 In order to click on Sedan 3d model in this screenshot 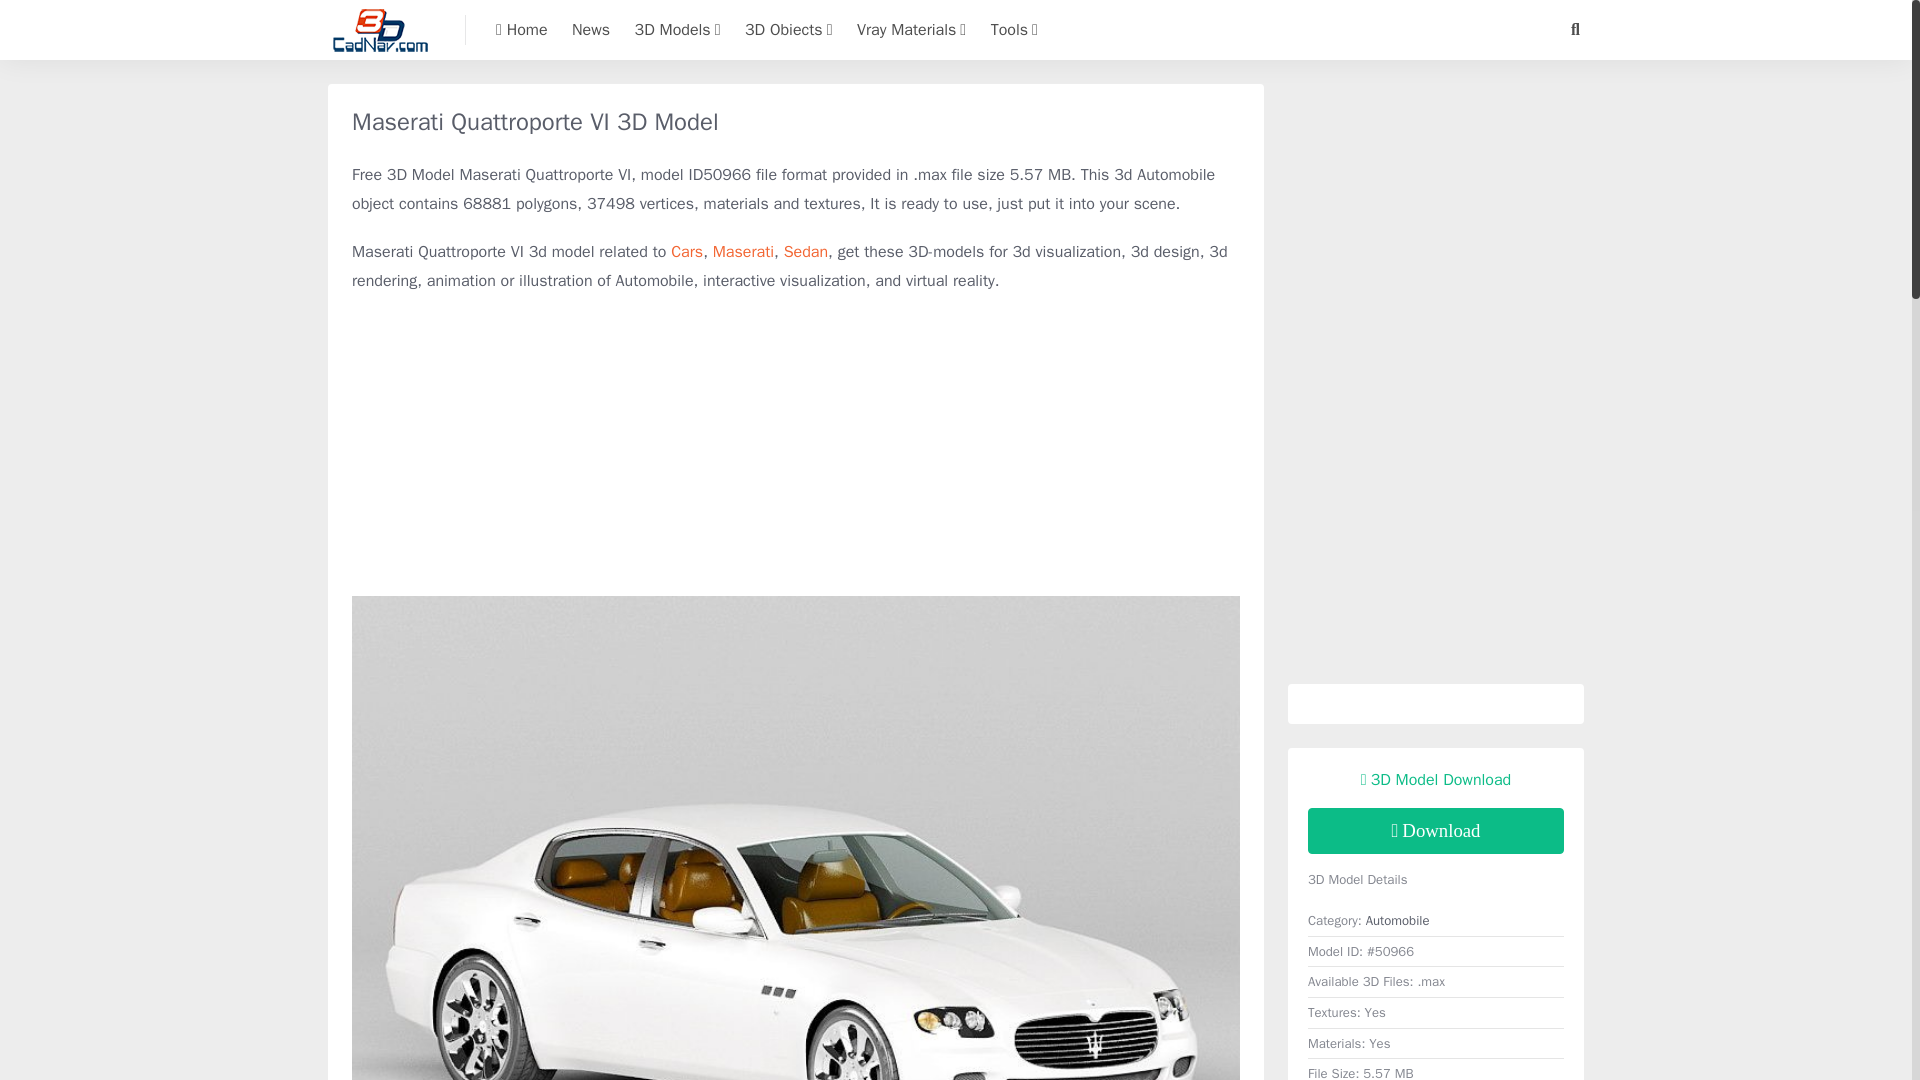, I will do `click(805, 252)`.